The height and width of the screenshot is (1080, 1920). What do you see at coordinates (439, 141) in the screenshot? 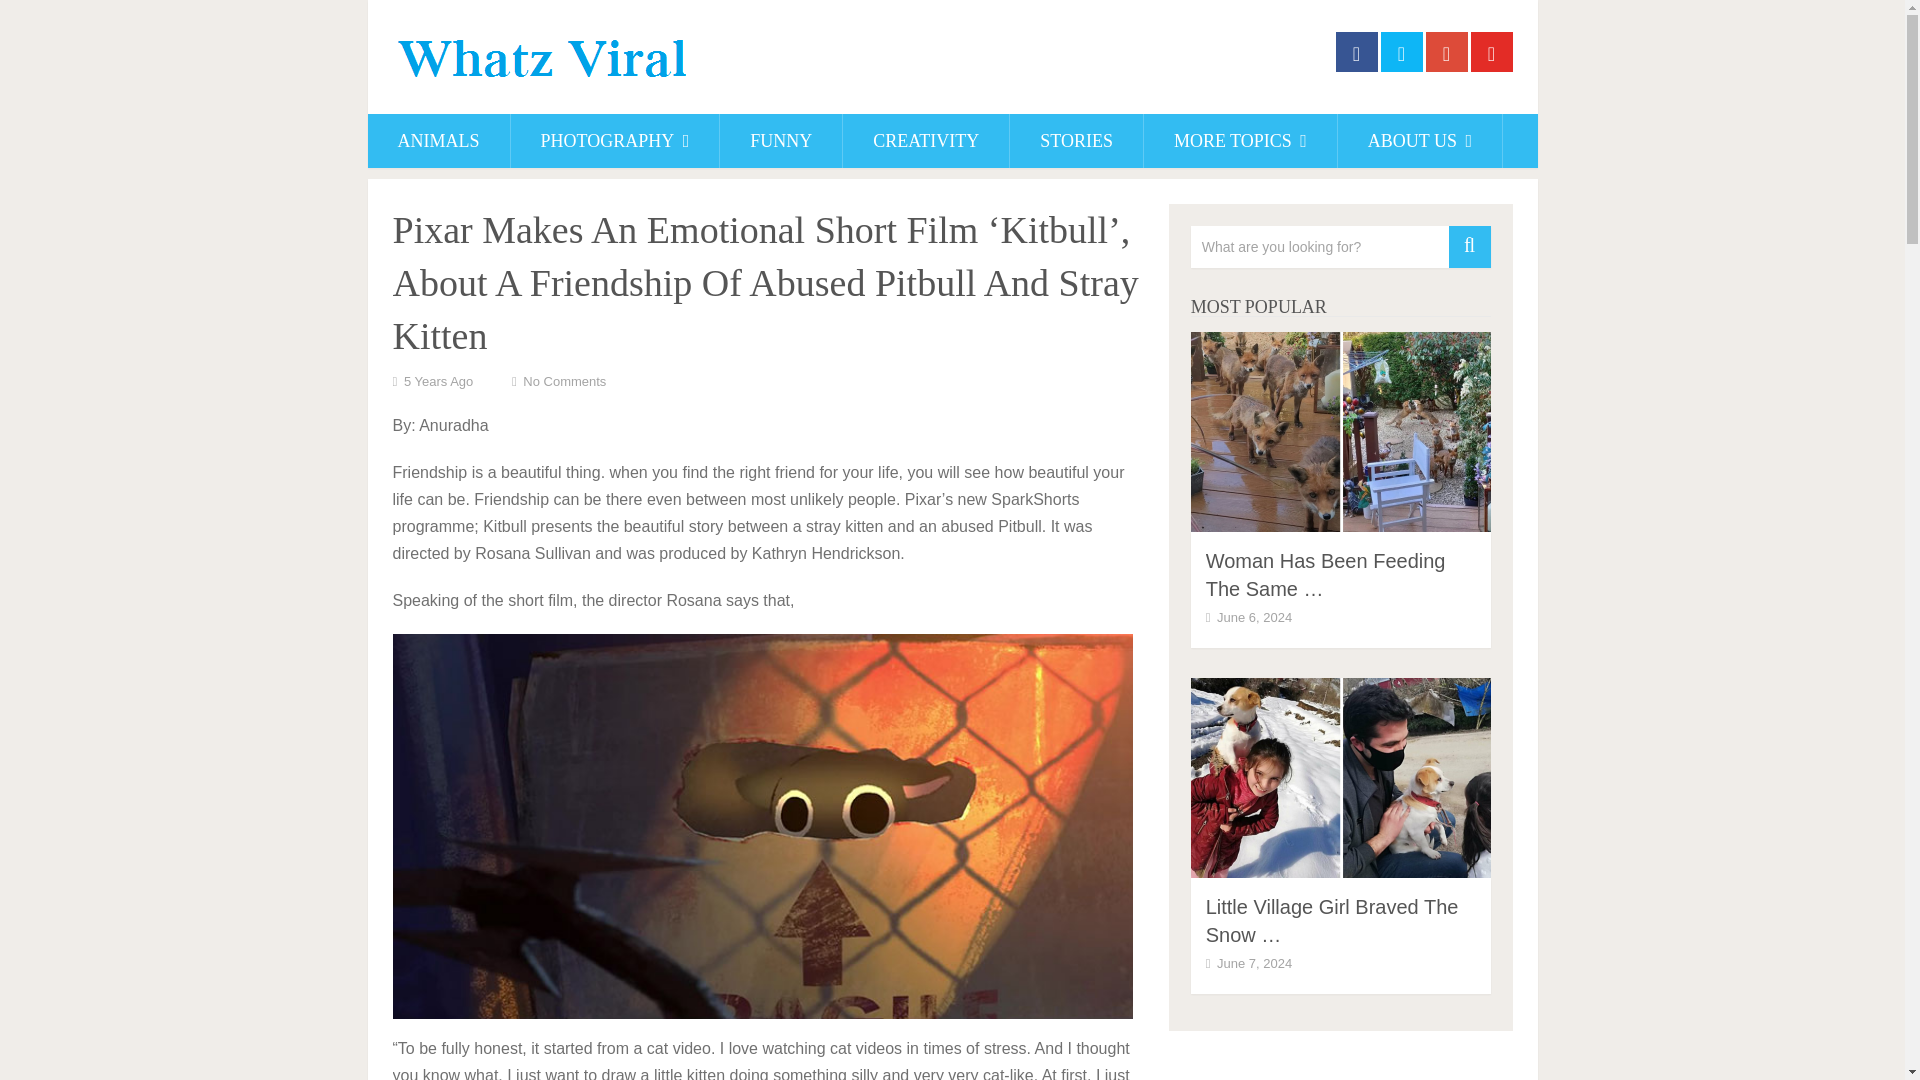
I see `ANIMALS` at bounding box center [439, 141].